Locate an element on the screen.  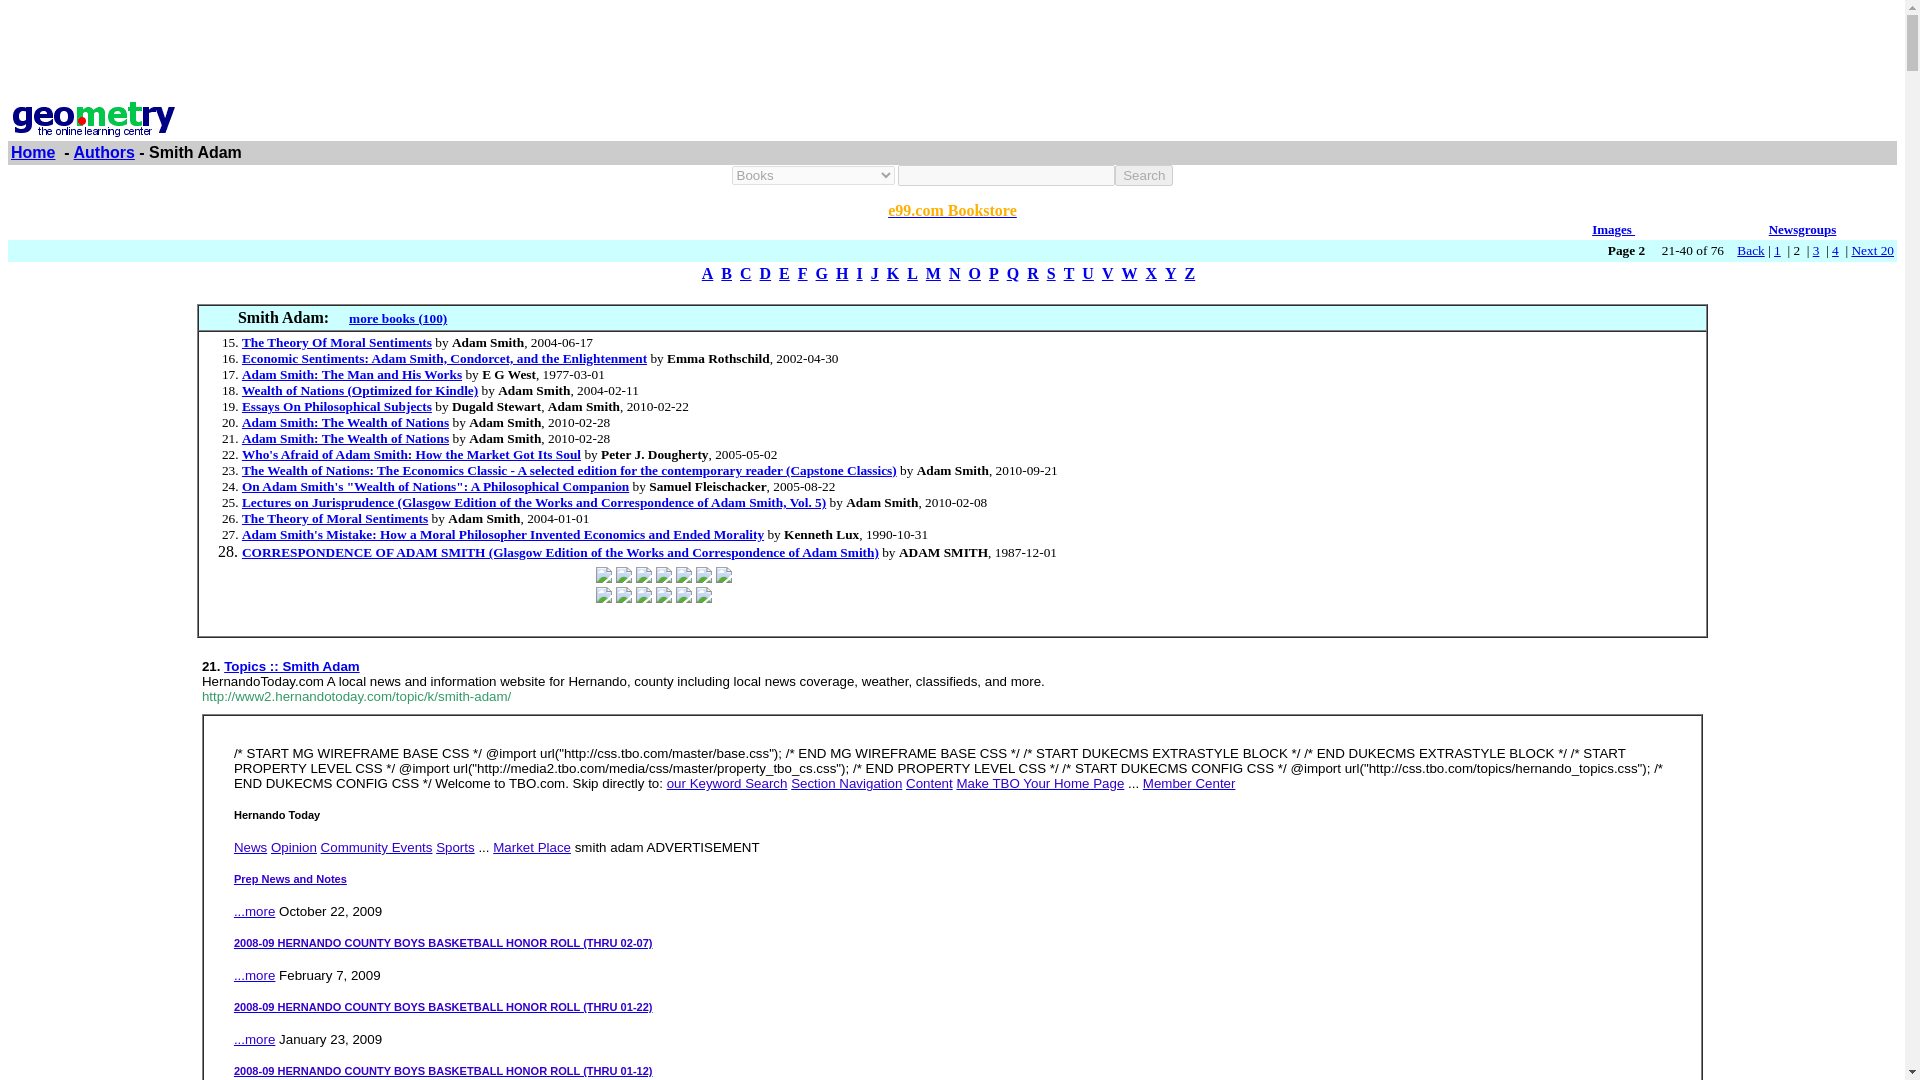
Authors is located at coordinates (104, 152).